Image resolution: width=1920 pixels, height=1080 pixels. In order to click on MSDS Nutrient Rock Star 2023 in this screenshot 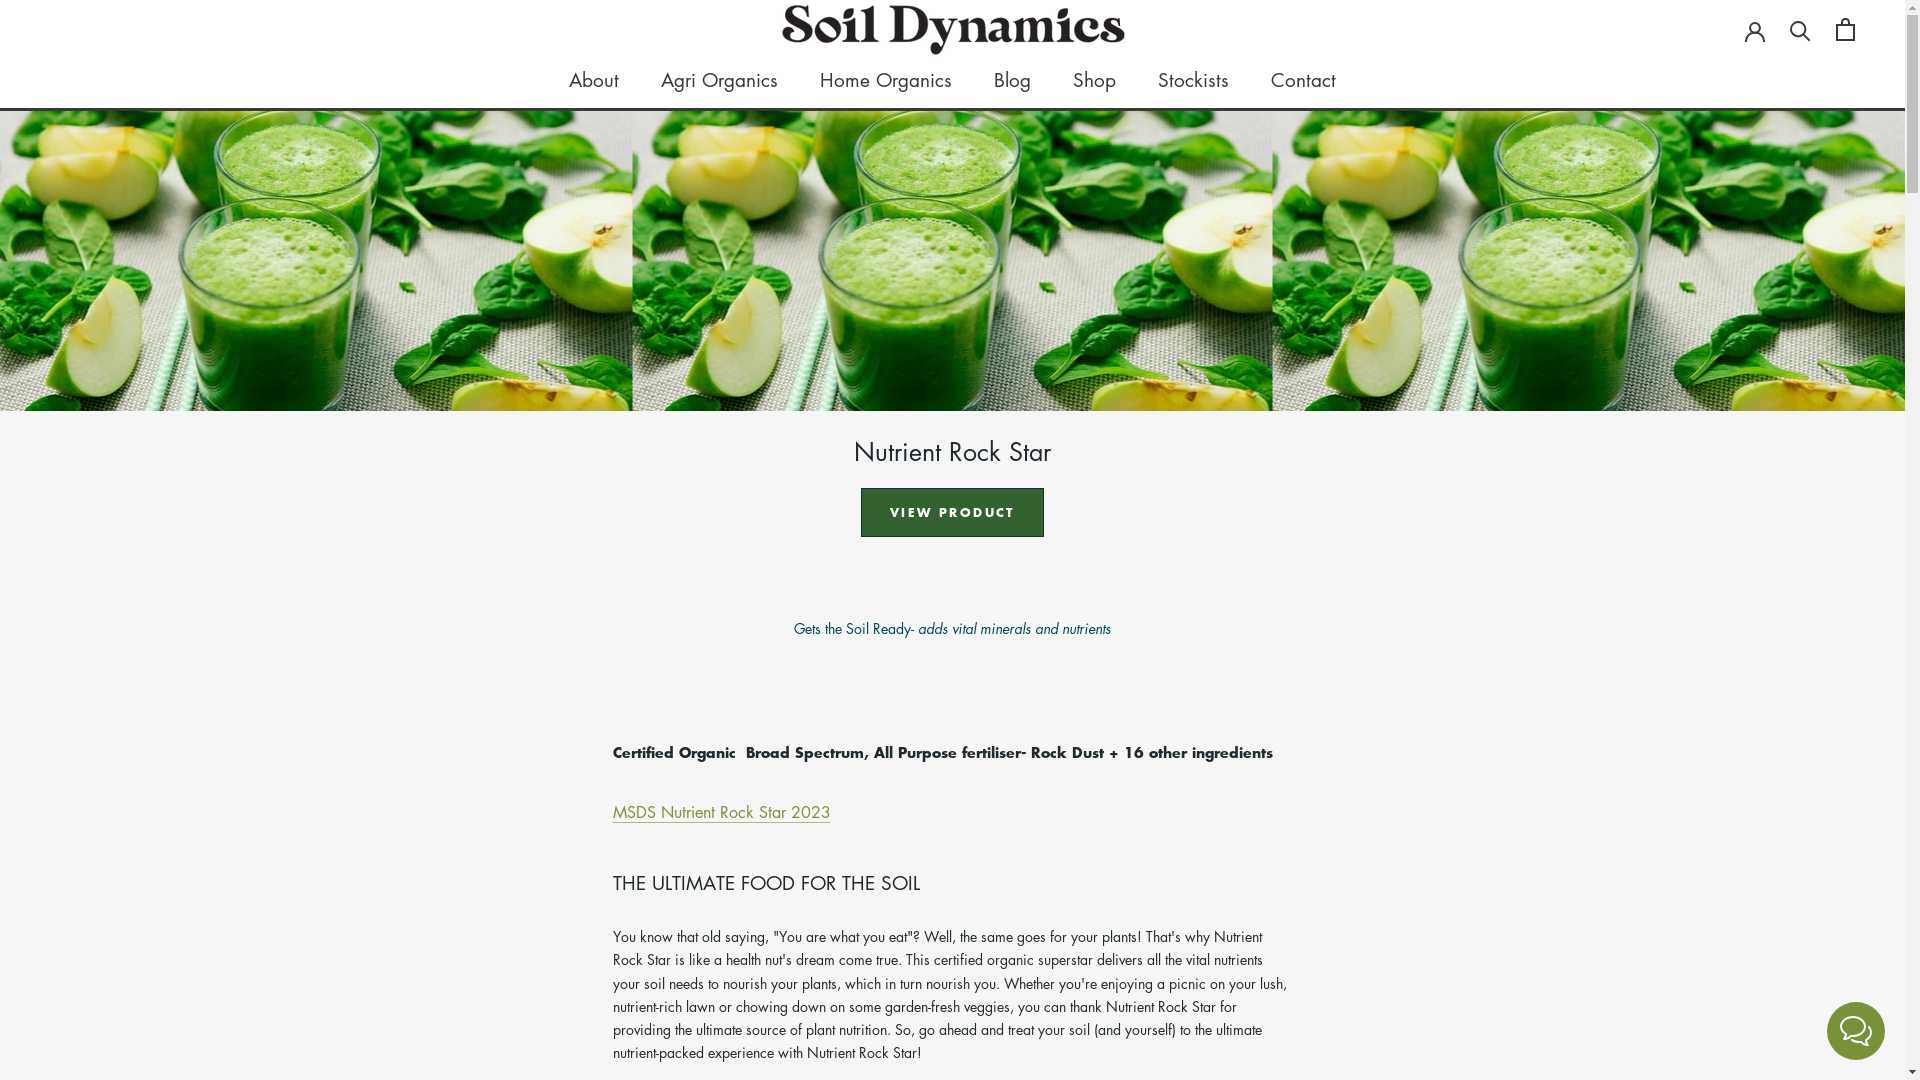, I will do `click(721, 812)`.